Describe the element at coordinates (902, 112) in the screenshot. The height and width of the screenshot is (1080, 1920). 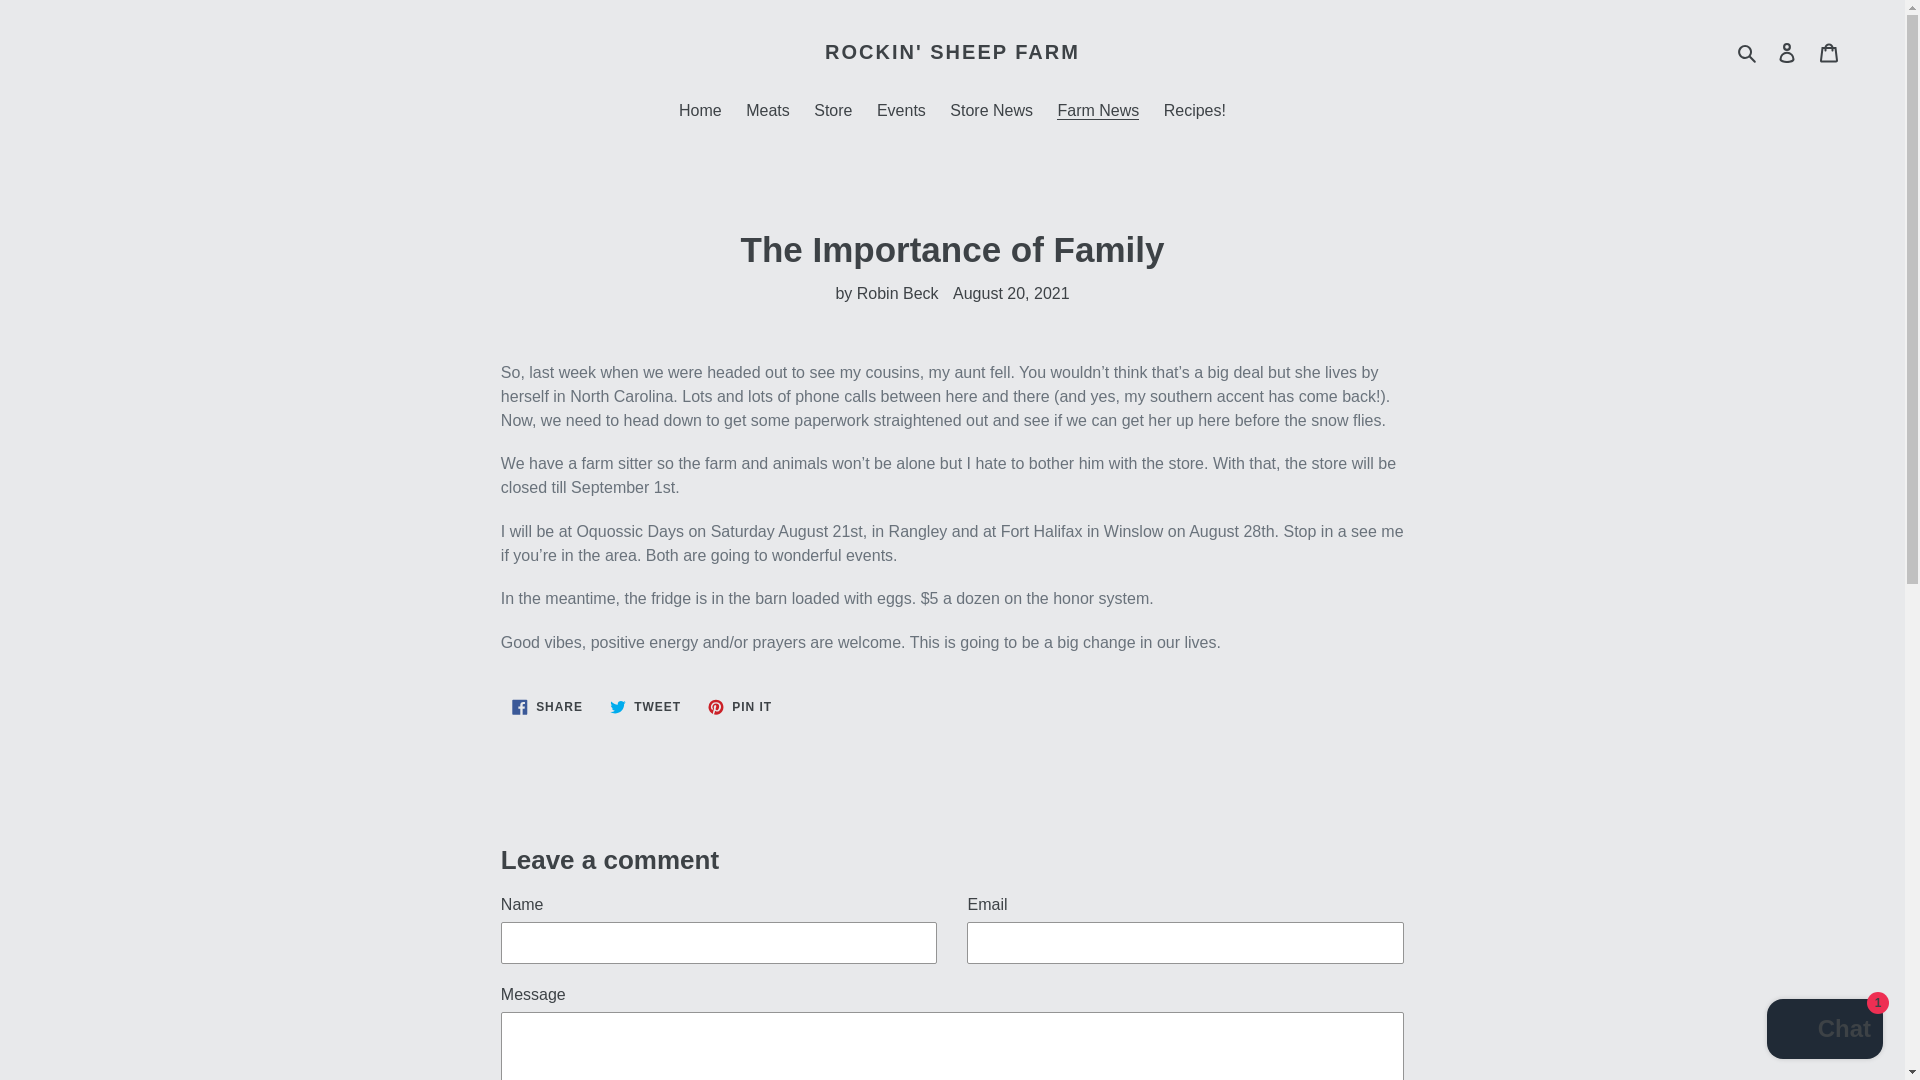
I see `Recipes!` at that location.